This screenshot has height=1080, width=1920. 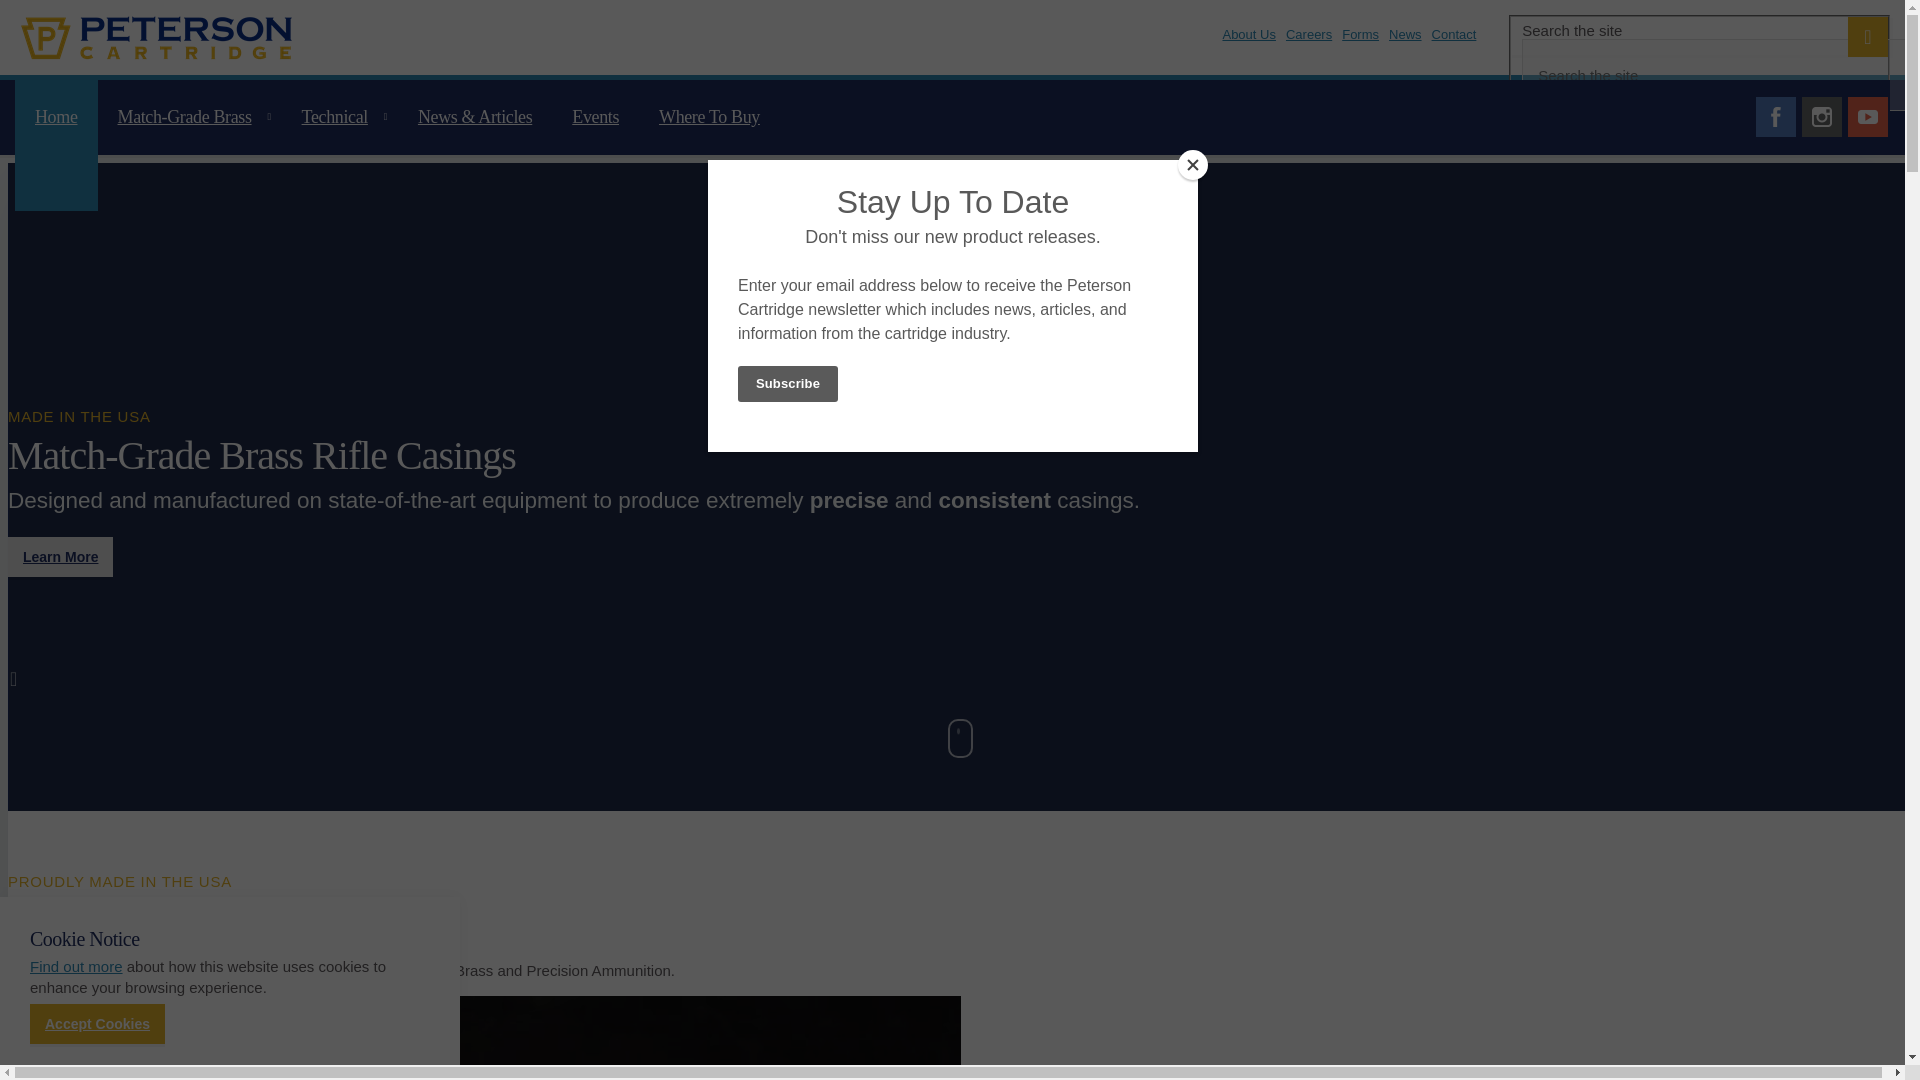 I want to click on youtube, so click(x=1867, y=116).